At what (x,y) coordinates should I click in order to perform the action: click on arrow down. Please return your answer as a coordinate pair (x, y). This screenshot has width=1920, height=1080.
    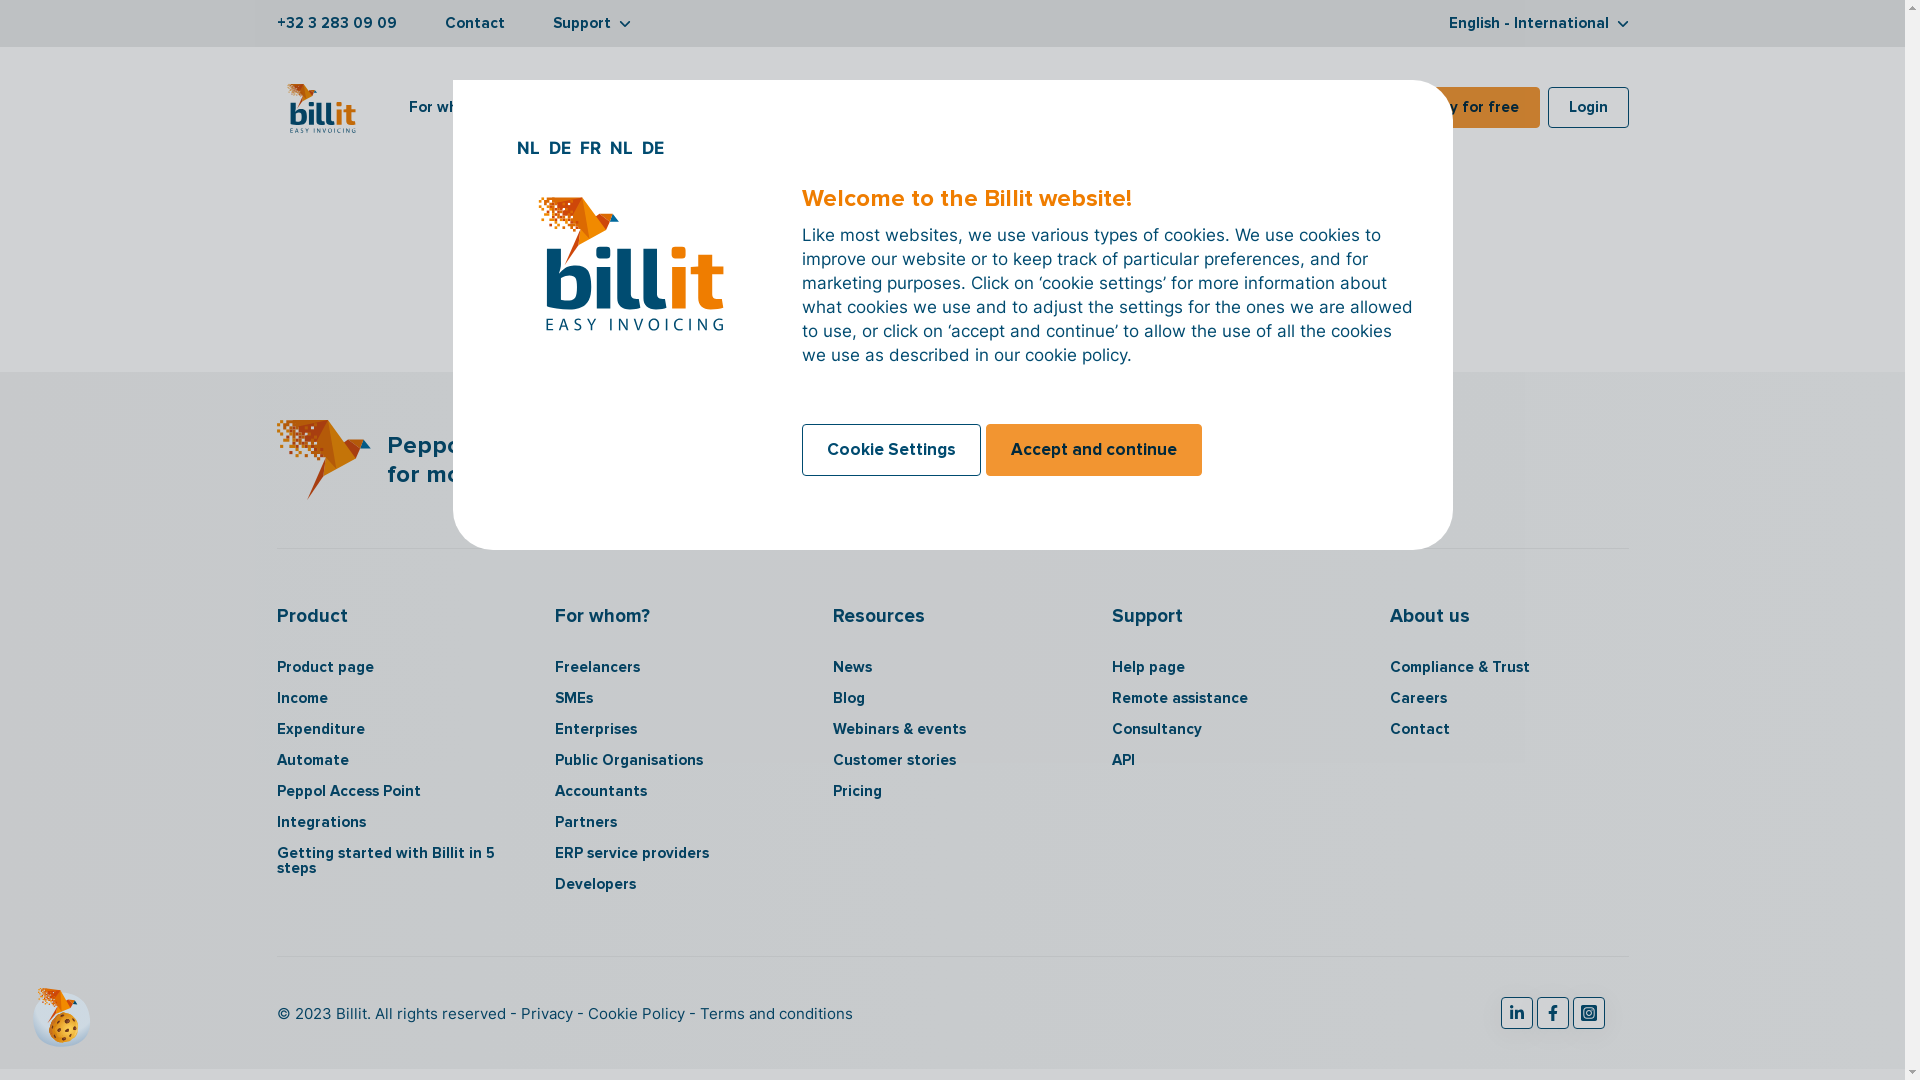
    Looking at the image, I should click on (624, 24).